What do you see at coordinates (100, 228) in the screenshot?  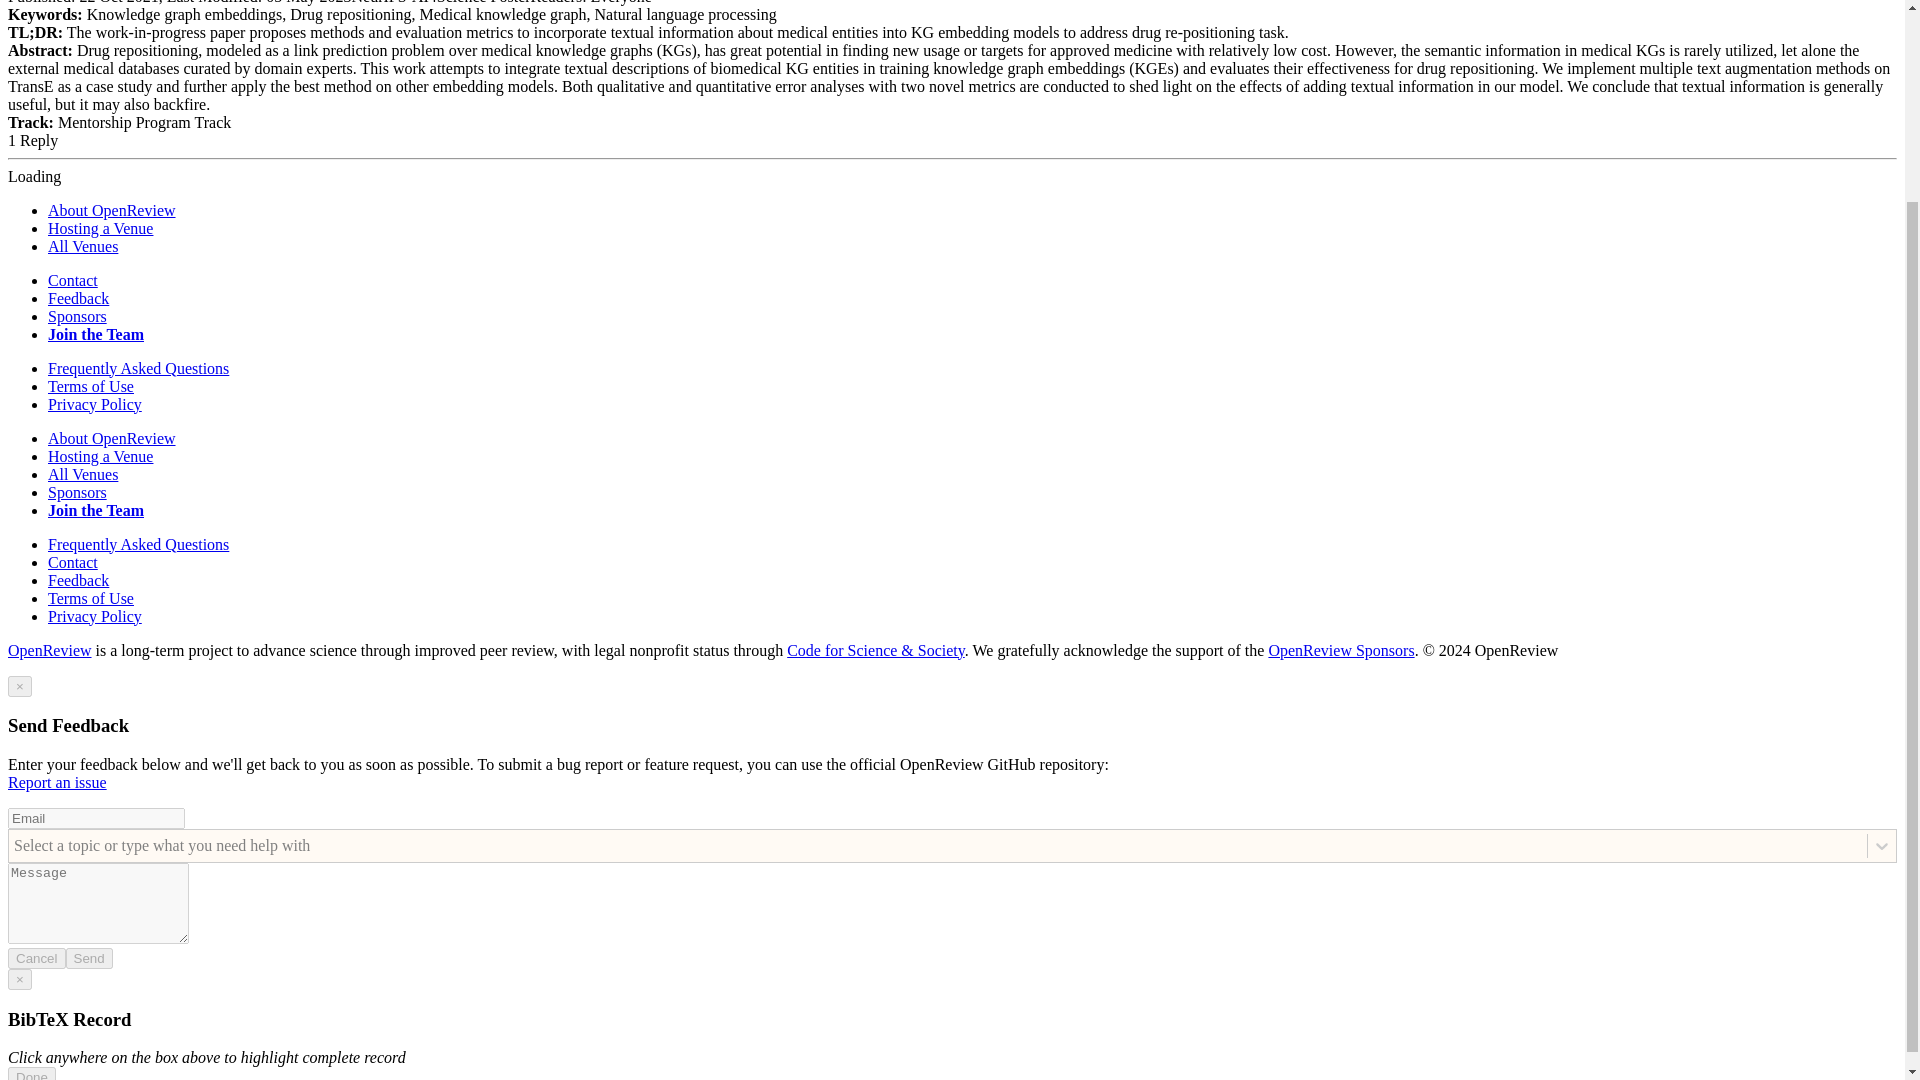 I see `Hosting a Venue` at bounding box center [100, 228].